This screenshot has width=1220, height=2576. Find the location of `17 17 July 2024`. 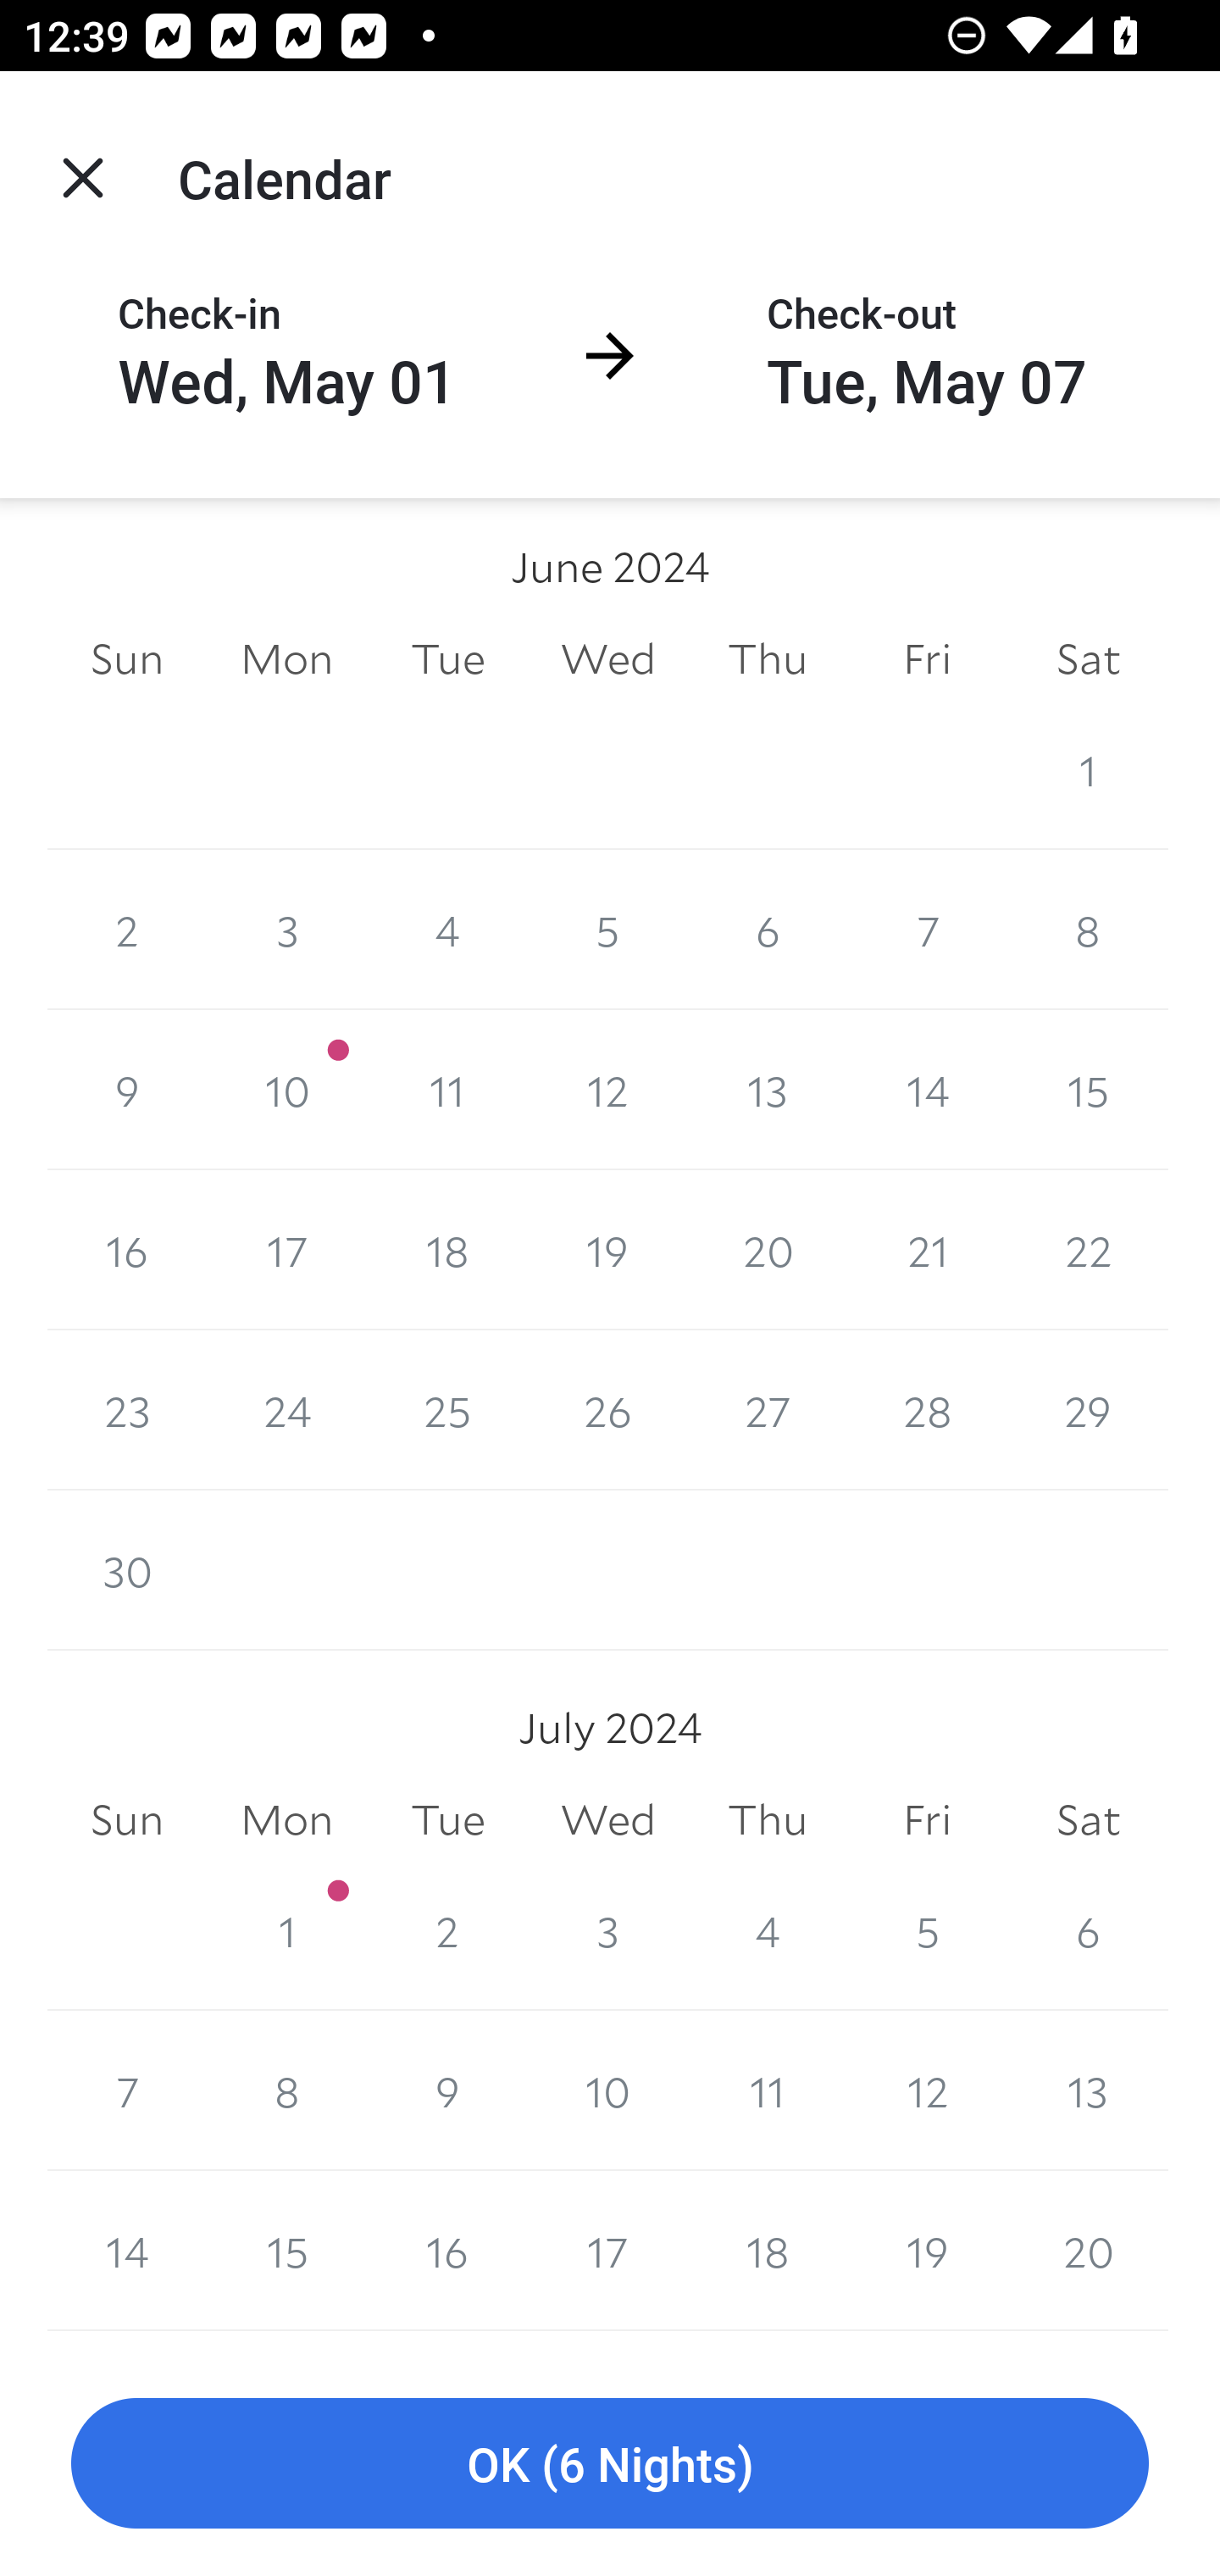

17 17 July 2024 is located at coordinates (608, 2251).